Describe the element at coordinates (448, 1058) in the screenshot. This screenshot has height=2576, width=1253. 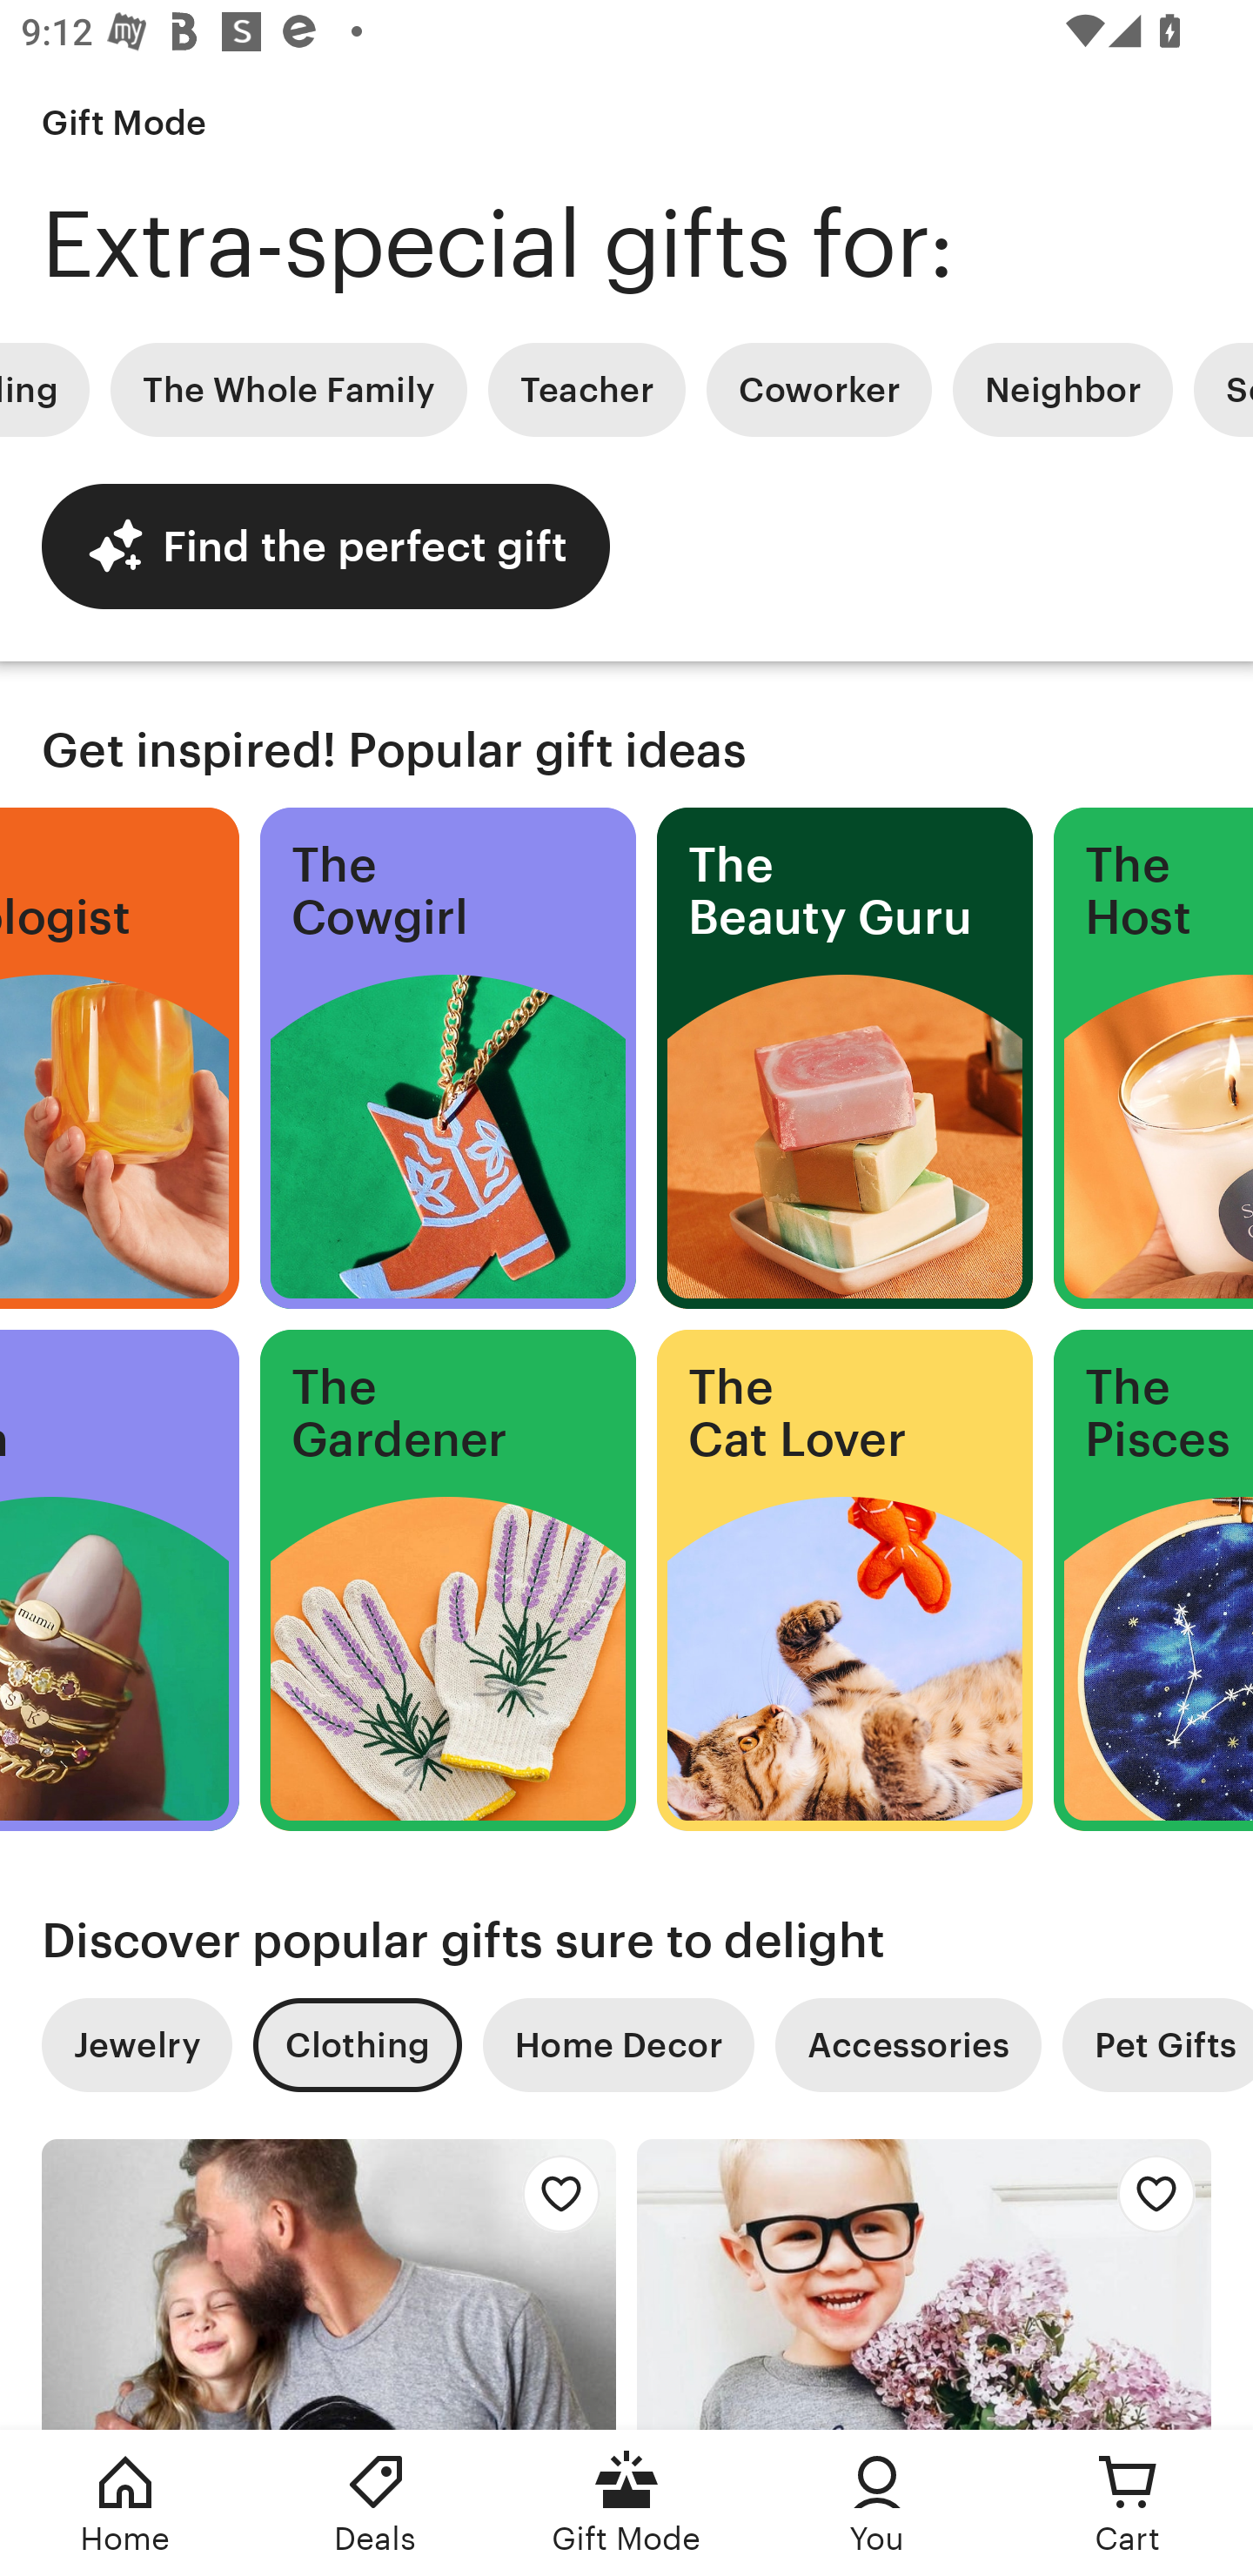
I see `The Cowgirl` at that location.